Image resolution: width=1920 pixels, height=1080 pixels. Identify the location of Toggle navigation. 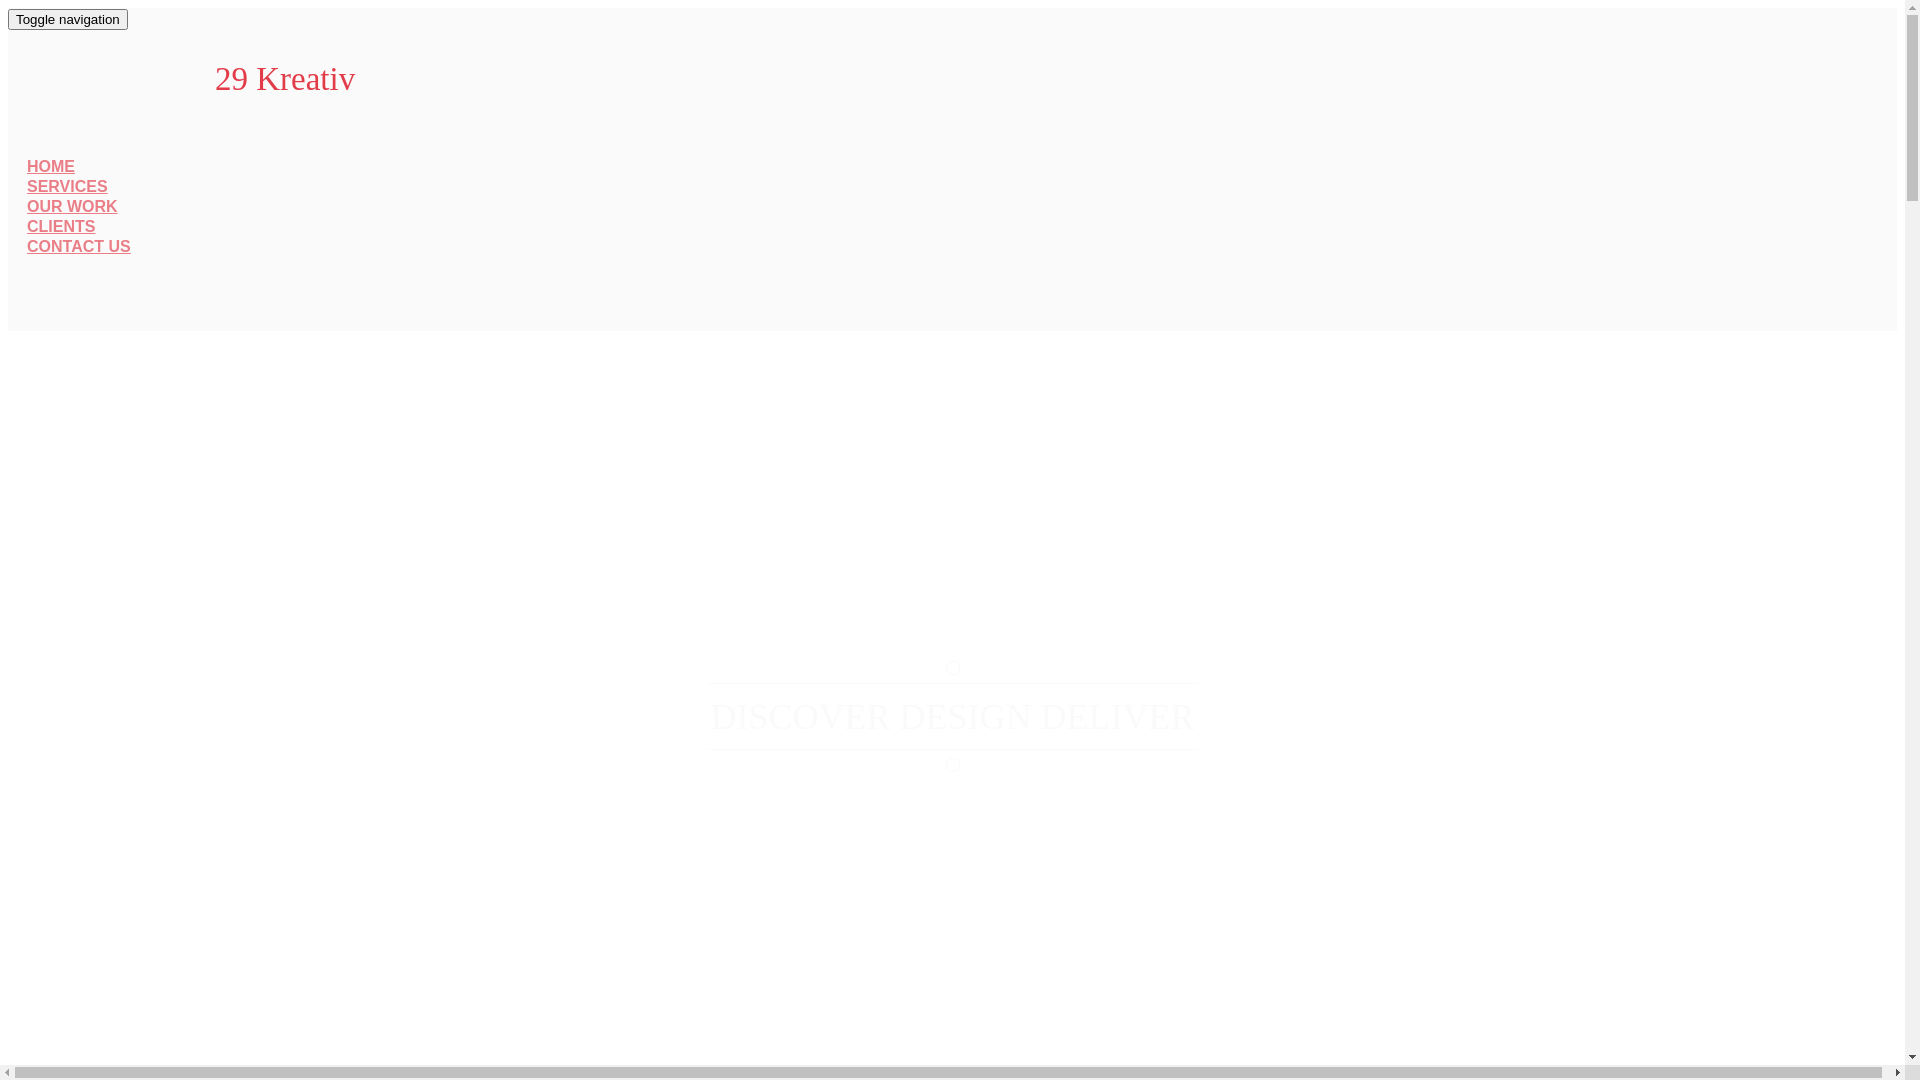
(68, 20).